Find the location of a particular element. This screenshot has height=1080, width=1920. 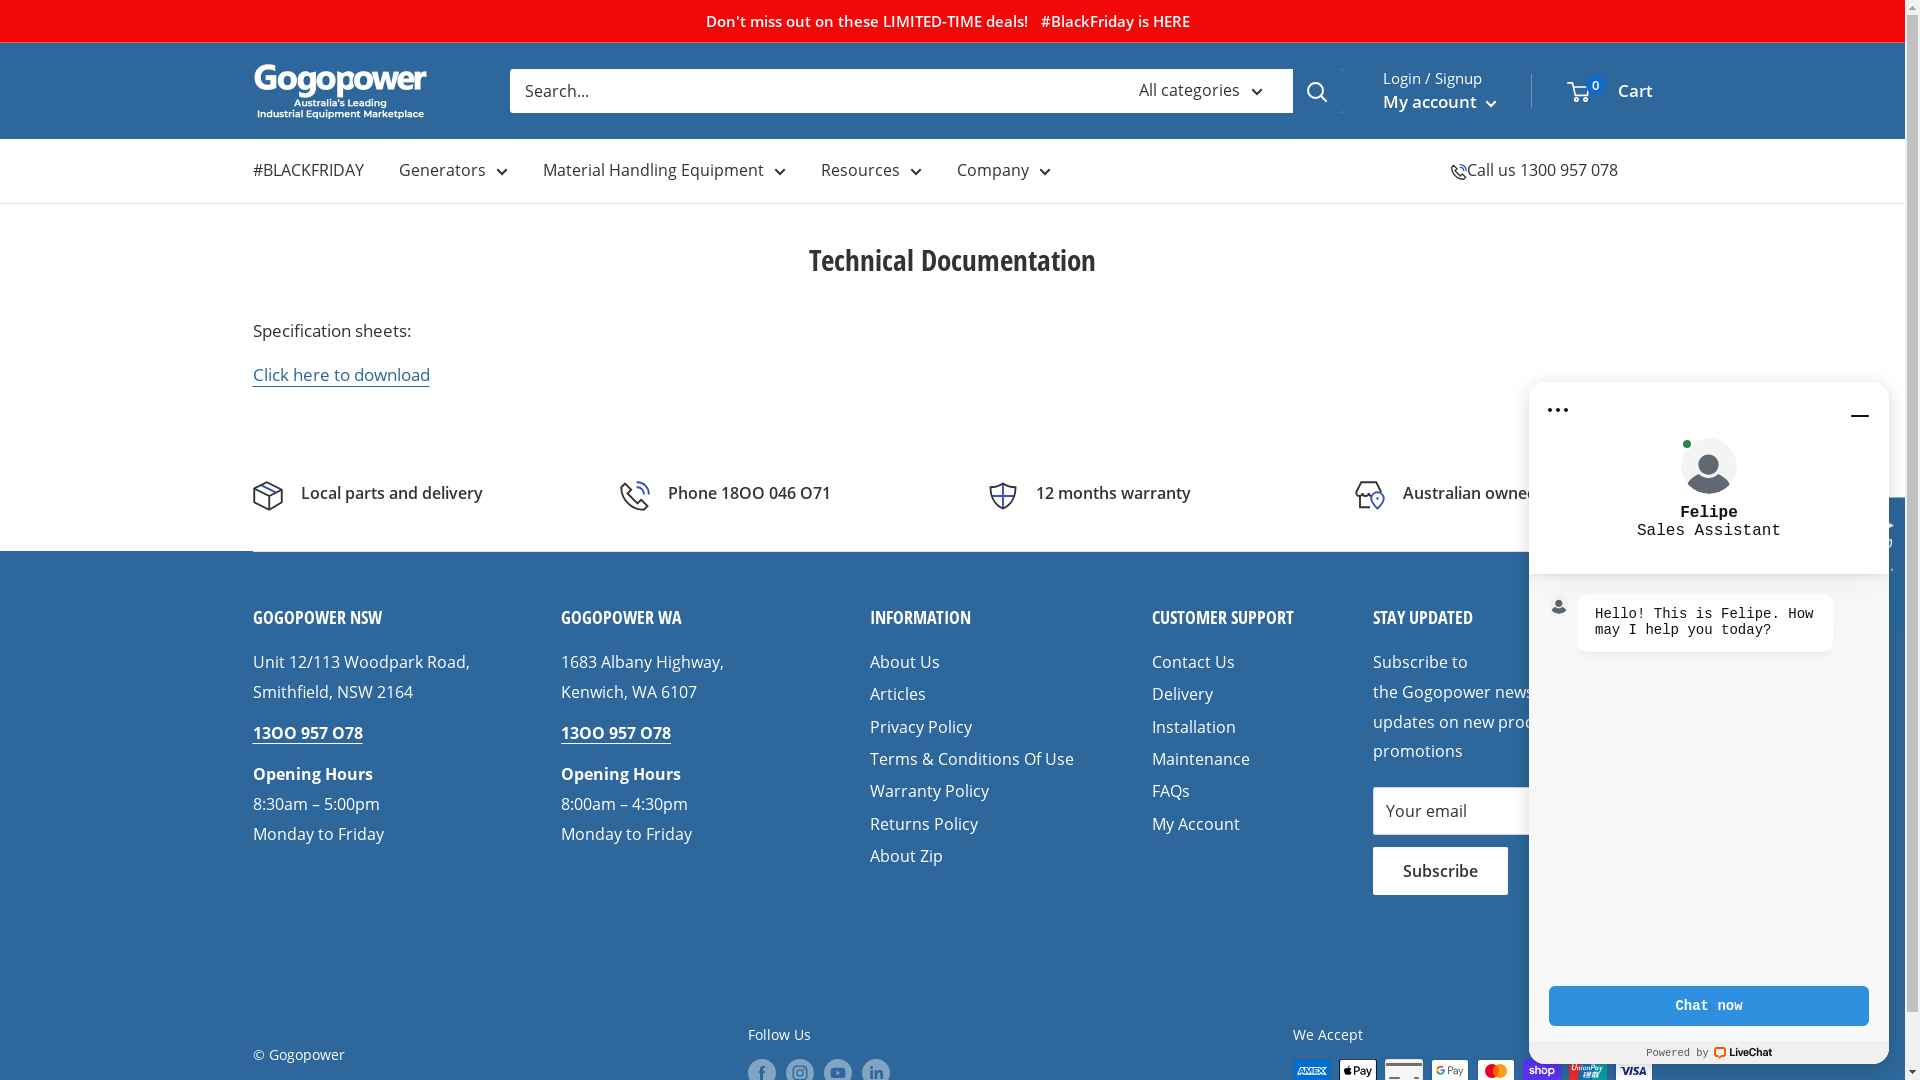

13OO 957 O78 is located at coordinates (616, 733).